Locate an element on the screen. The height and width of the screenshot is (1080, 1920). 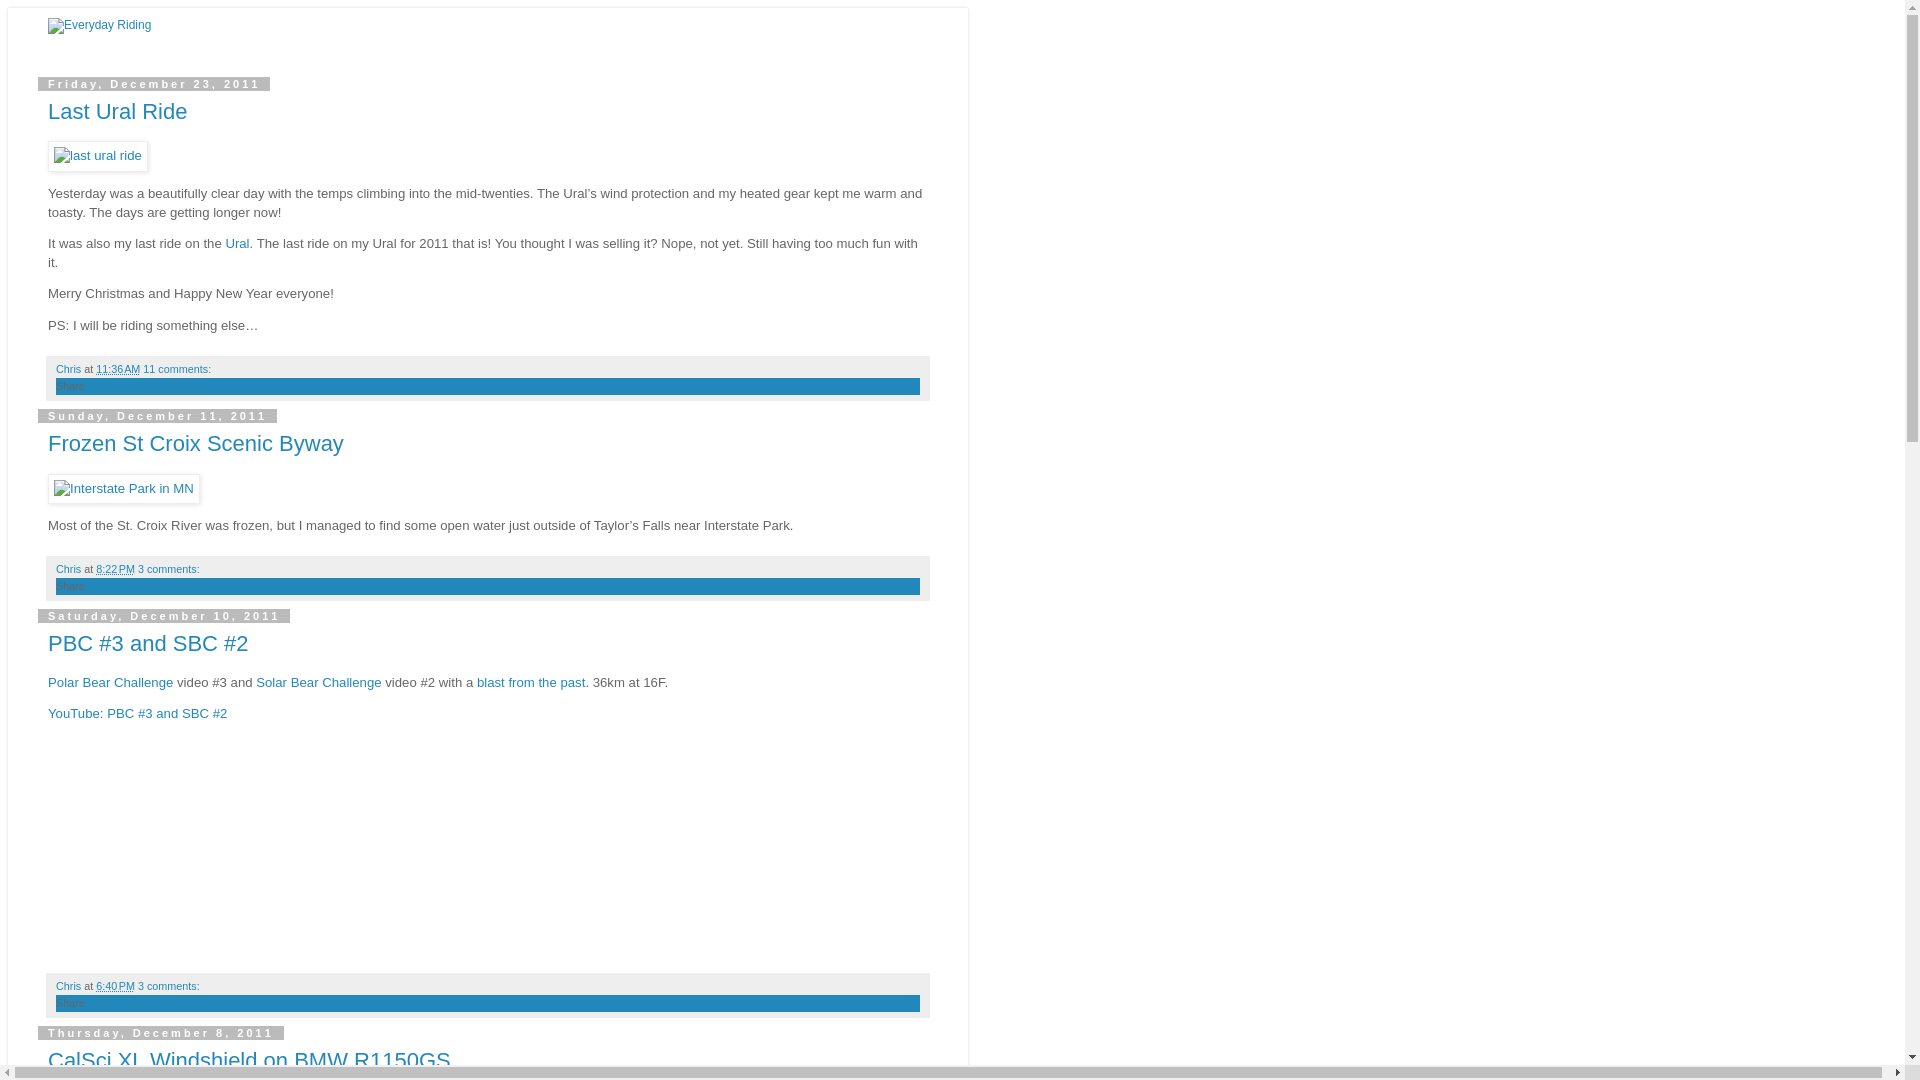
author profile is located at coordinates (70, 568).